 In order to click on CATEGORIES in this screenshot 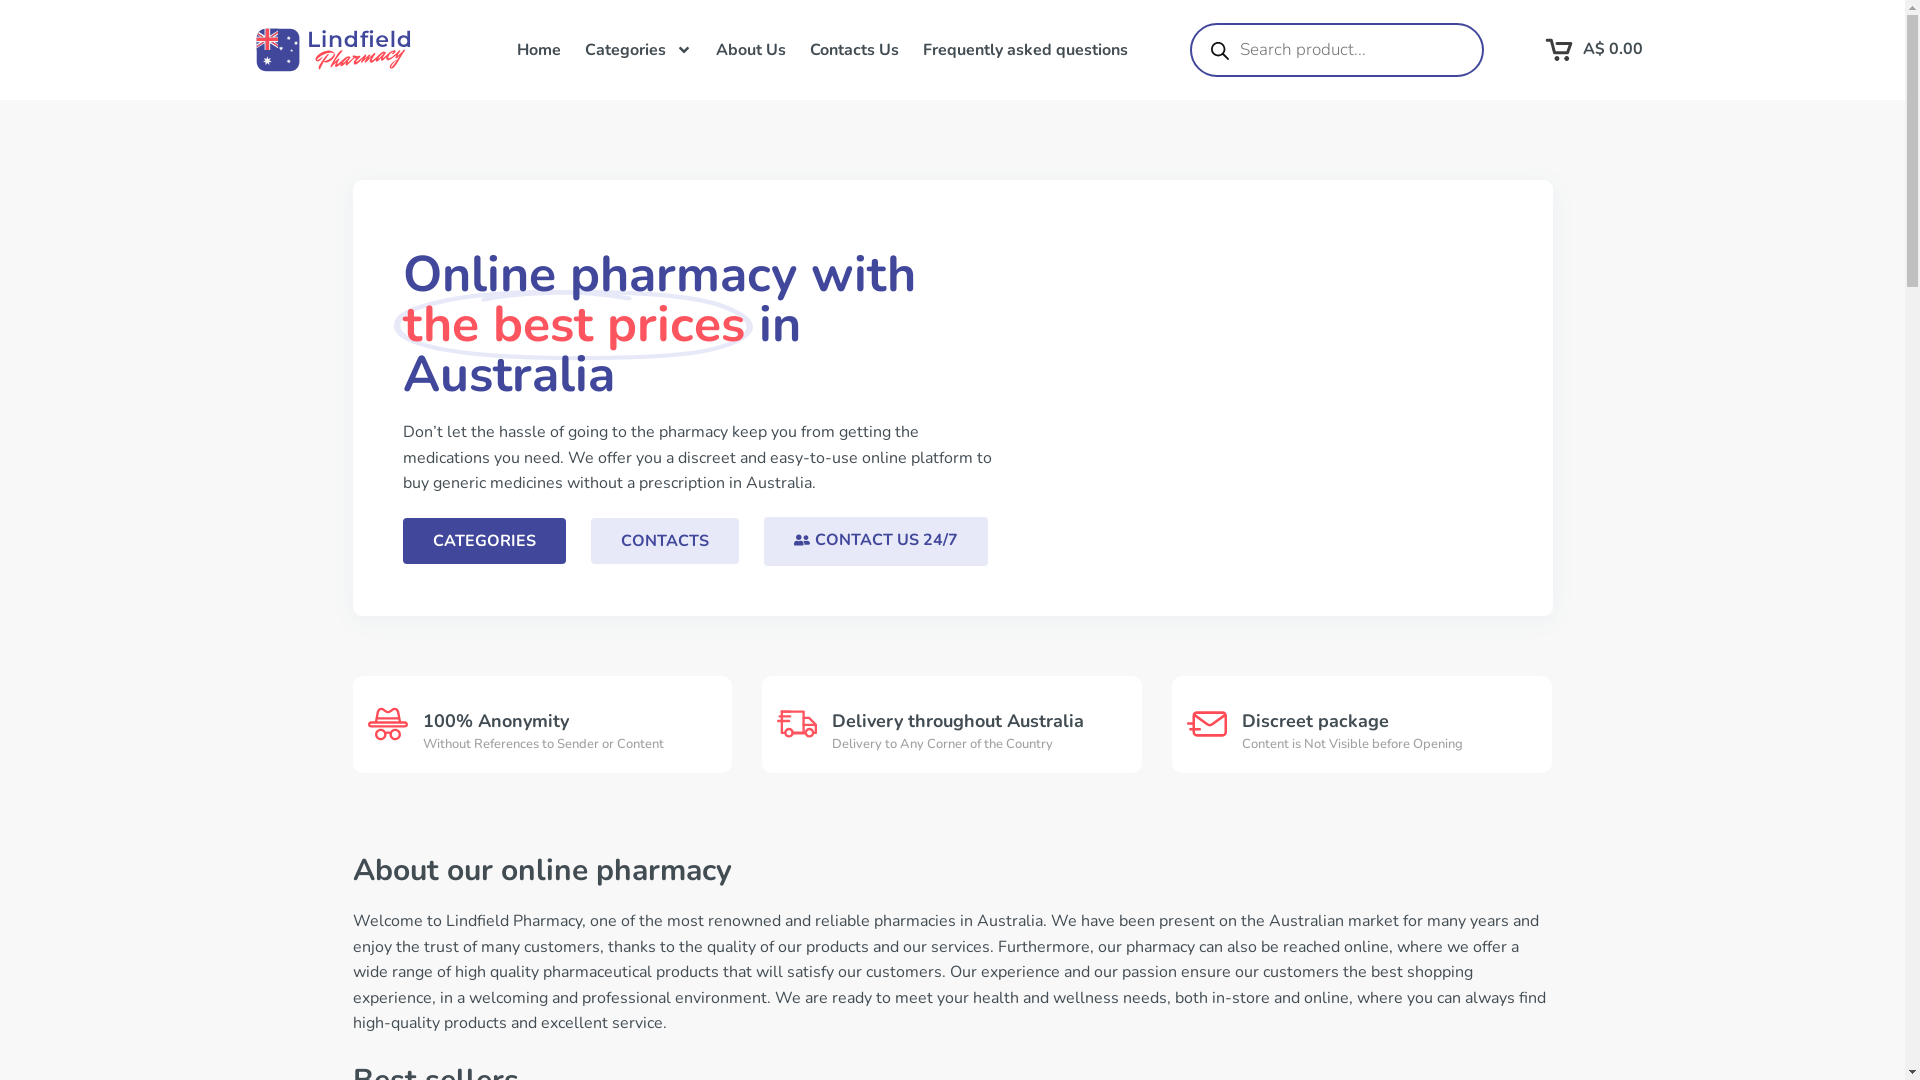, I will do `click(484, 541)`.